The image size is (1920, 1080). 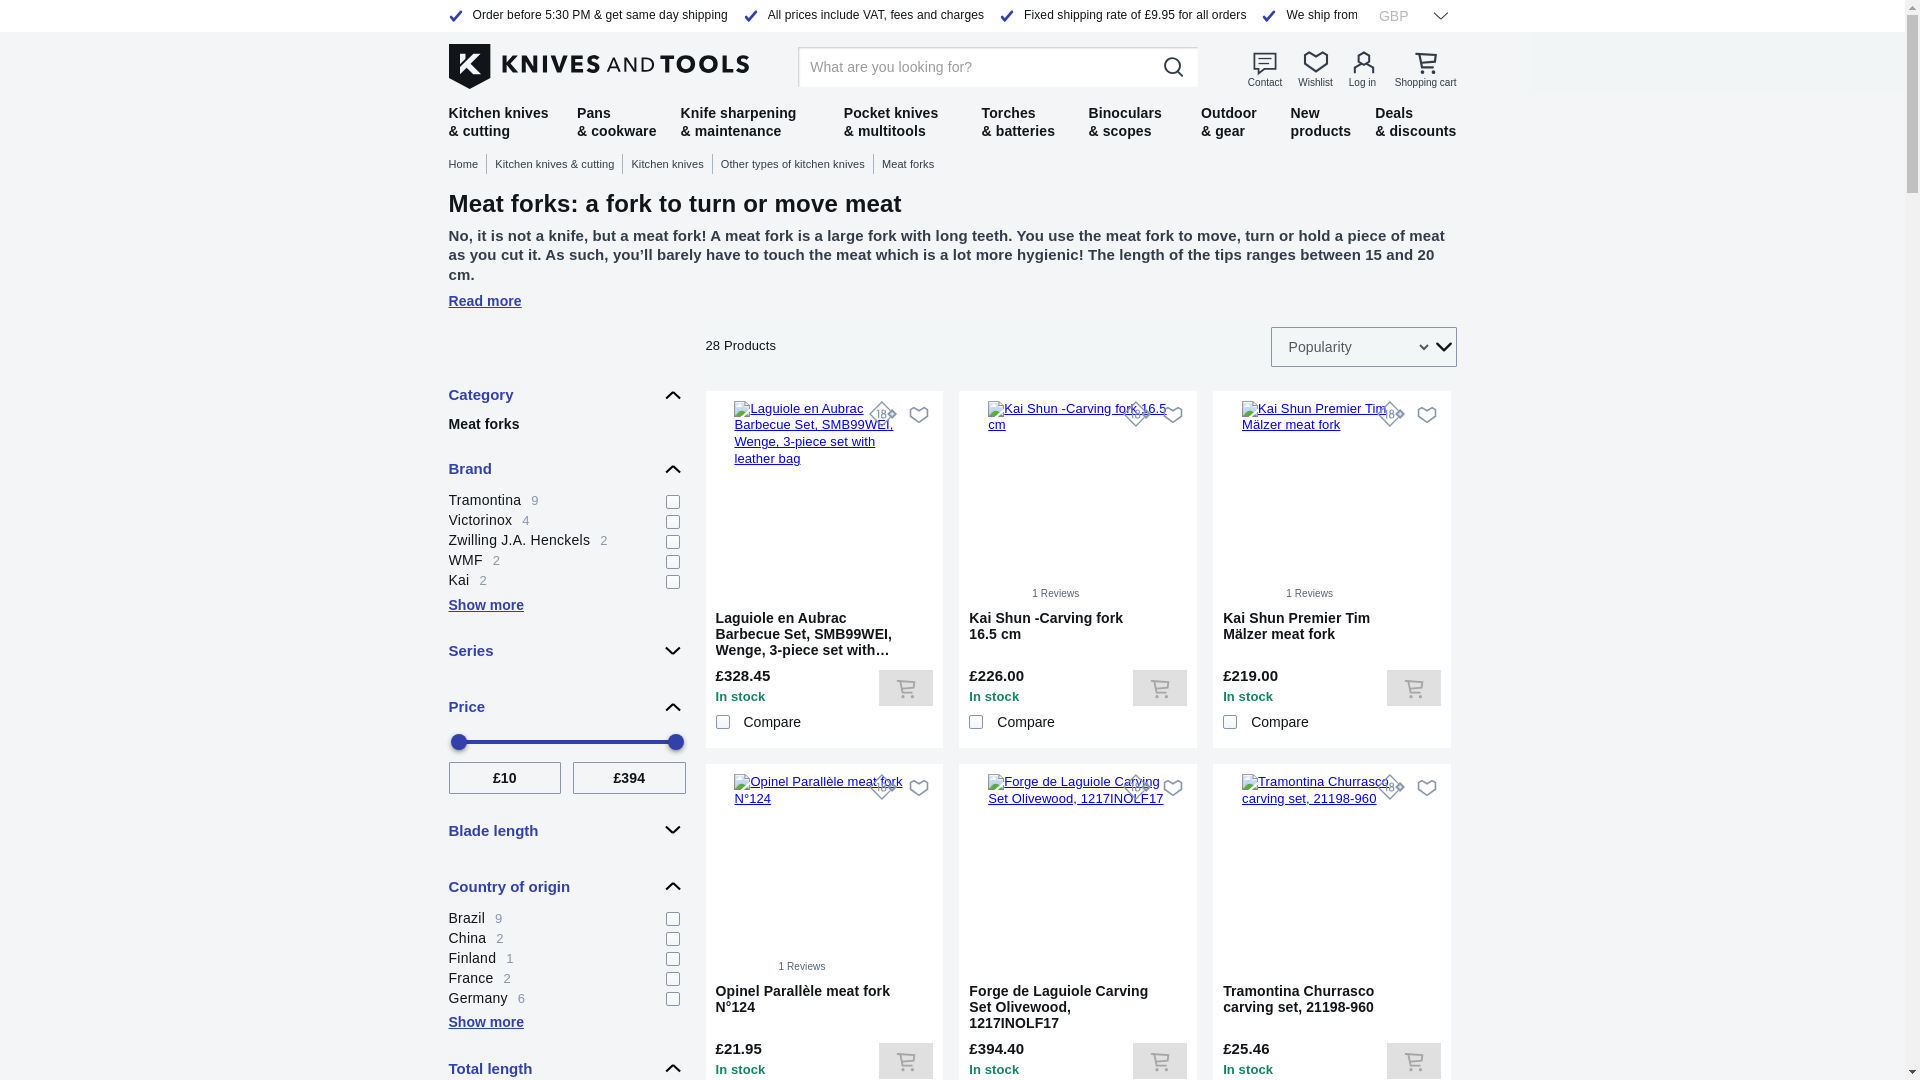 What do you see at coordinates (39, 284) in the screenshot?
I see `New products` at bounding box center [39, 284].